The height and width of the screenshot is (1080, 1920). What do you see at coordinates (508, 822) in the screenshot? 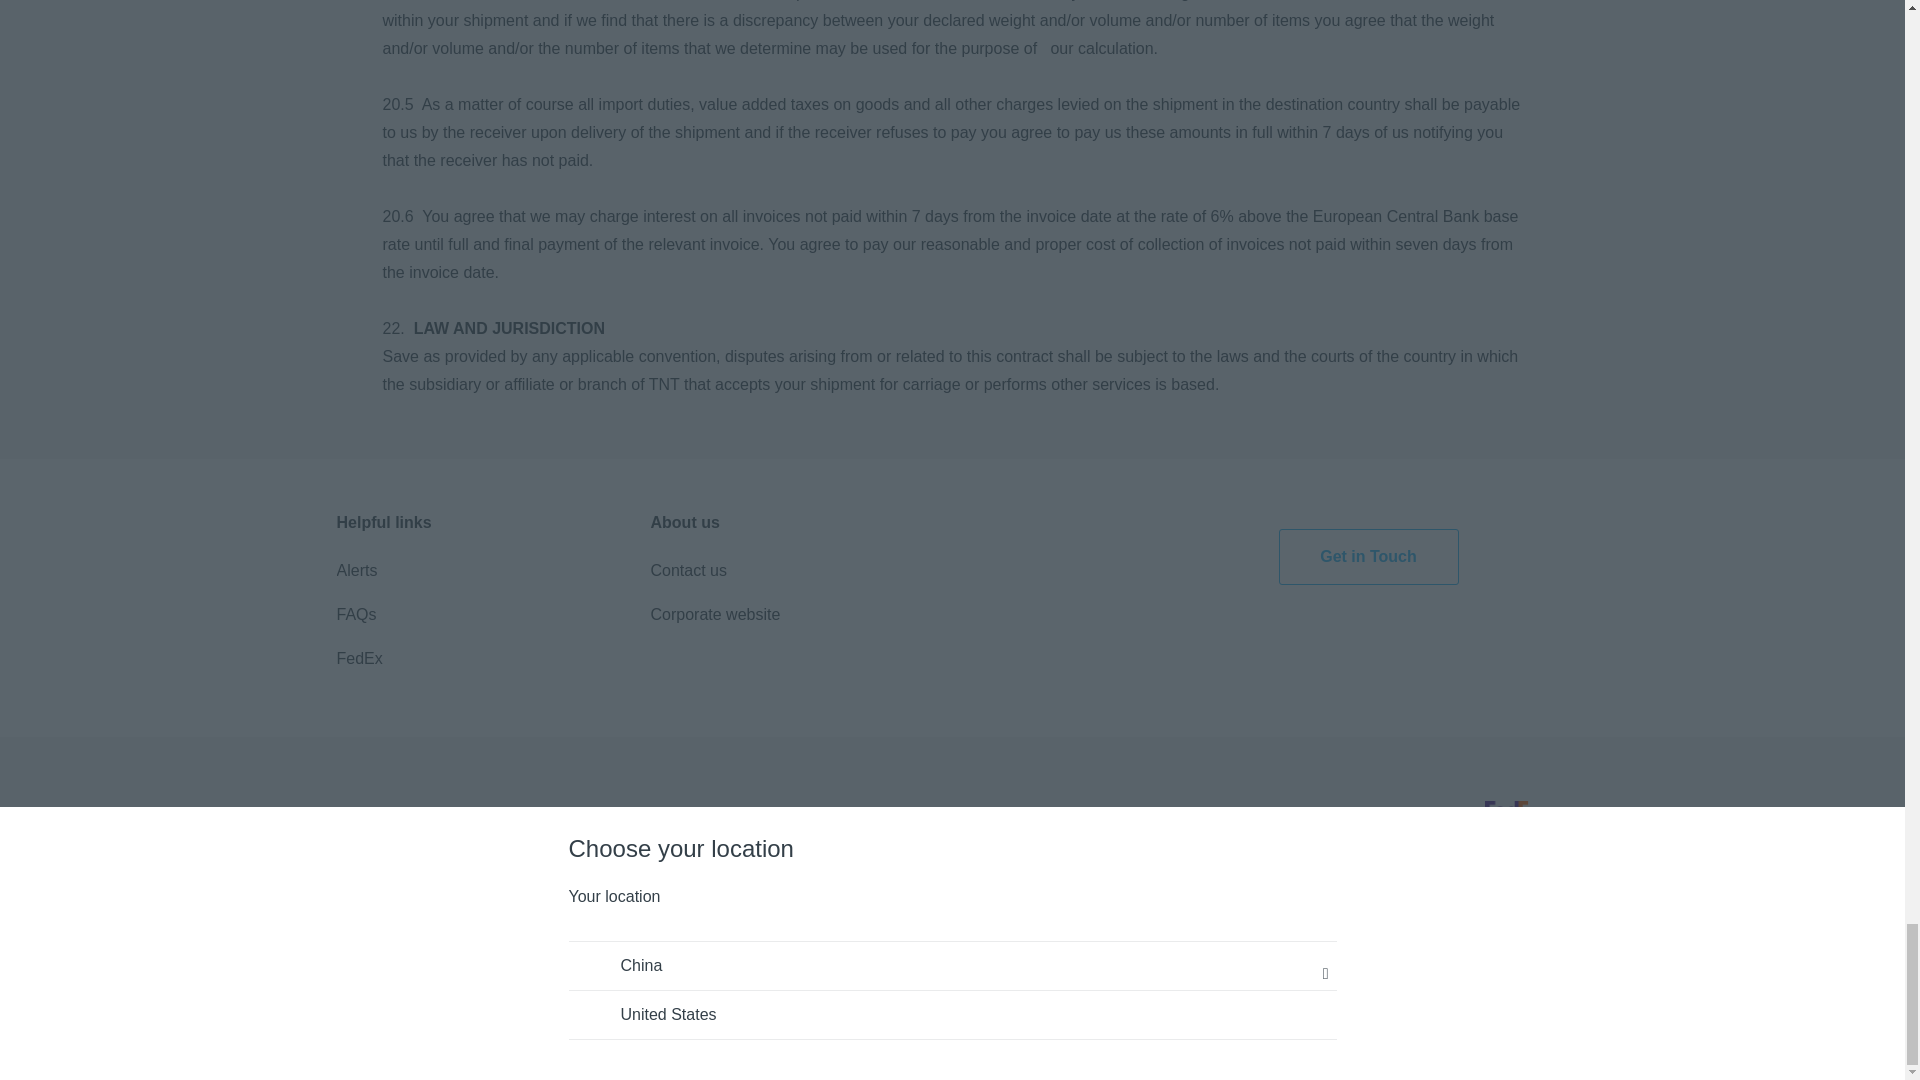
I see `Privacy Policy` at bounding box center [508, 822].